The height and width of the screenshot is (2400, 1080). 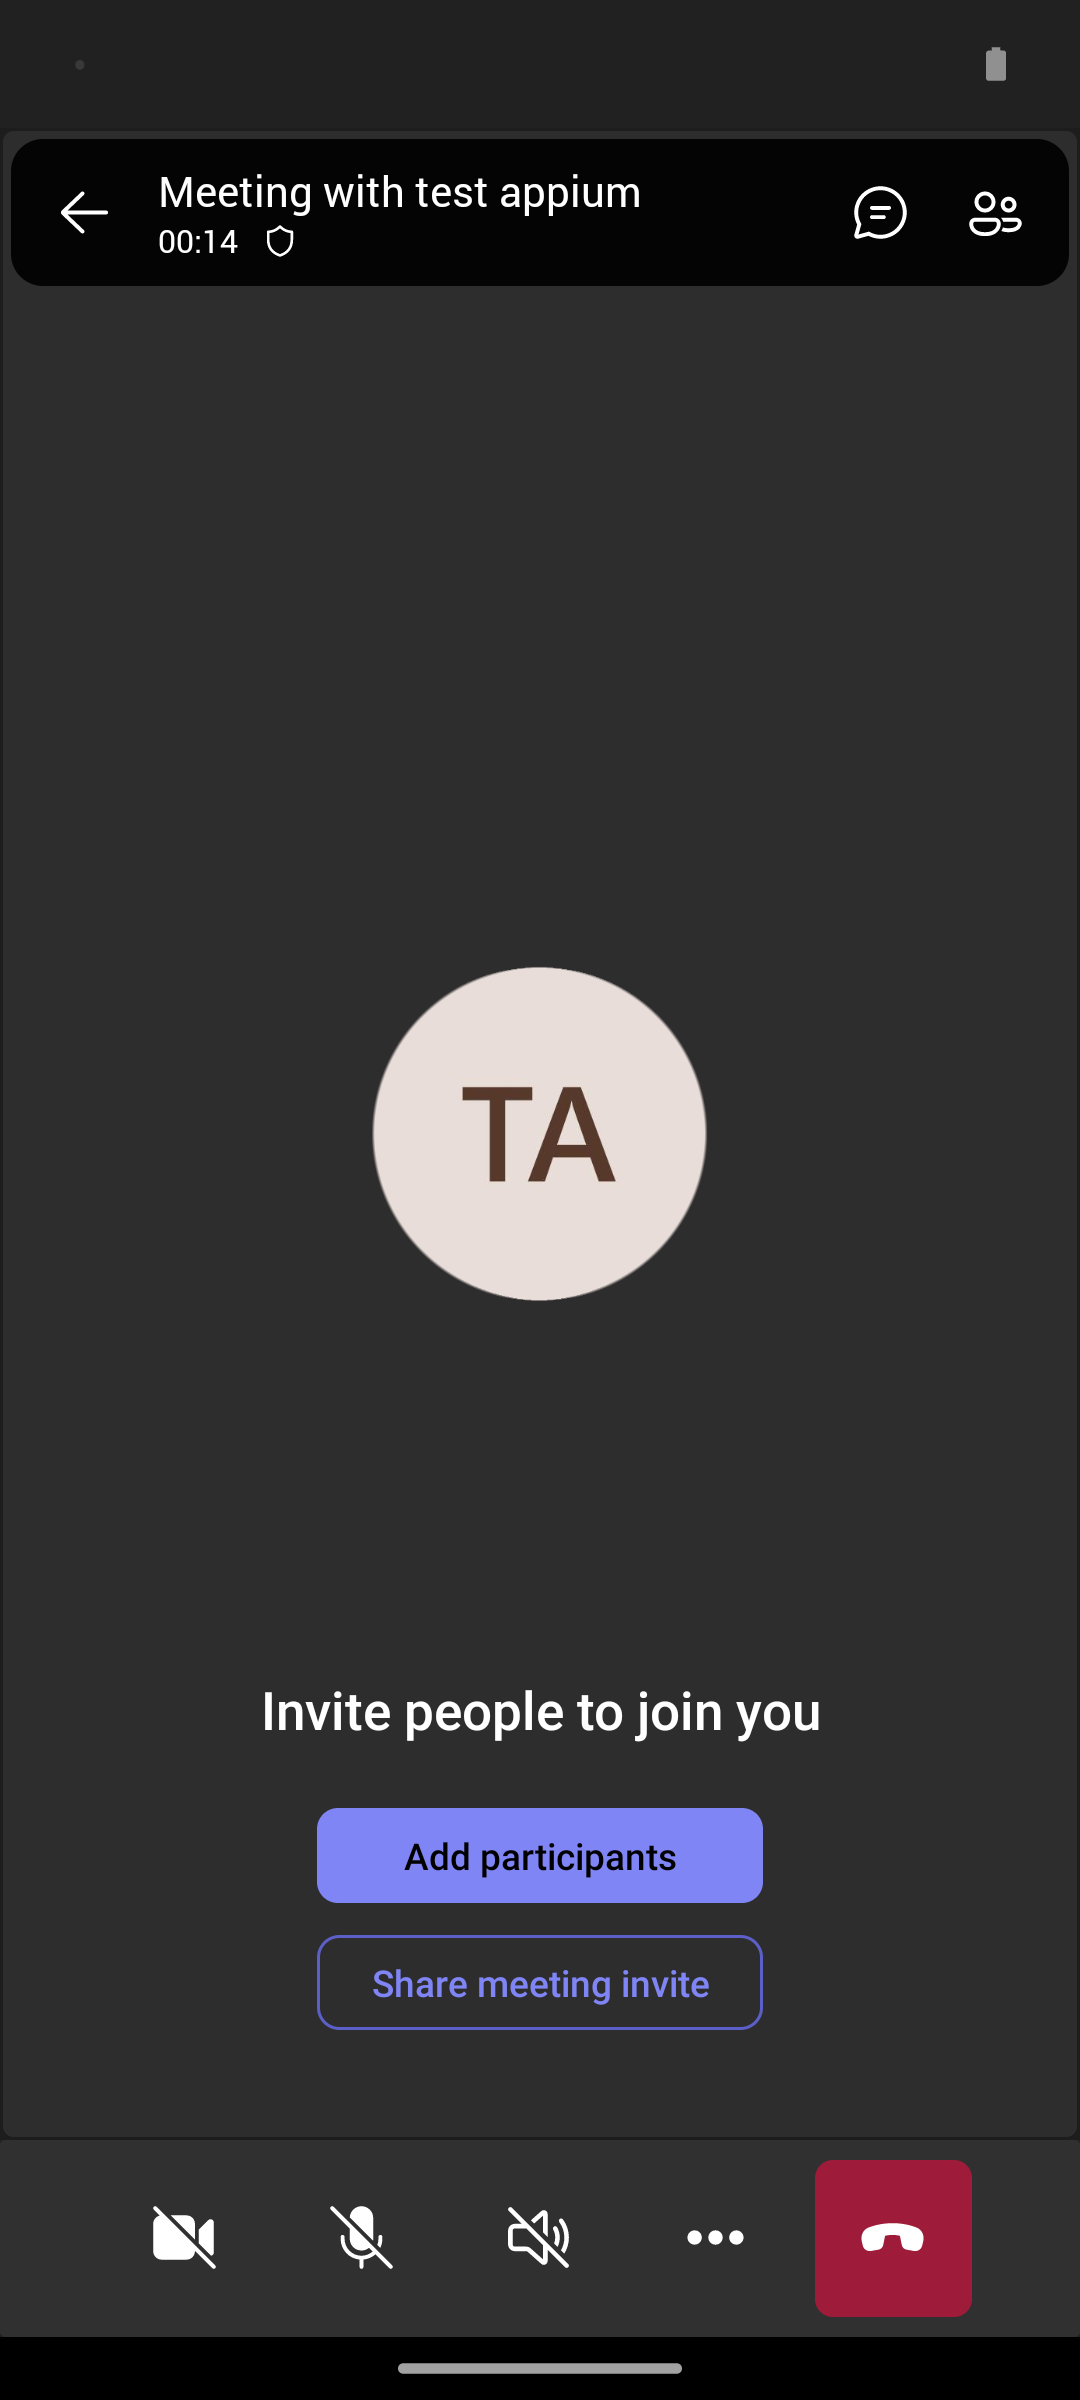 What do you see at coordinates (184, 2238) in the screenshot?
I see `Turn on camera` at bounding box center [184, 2238].